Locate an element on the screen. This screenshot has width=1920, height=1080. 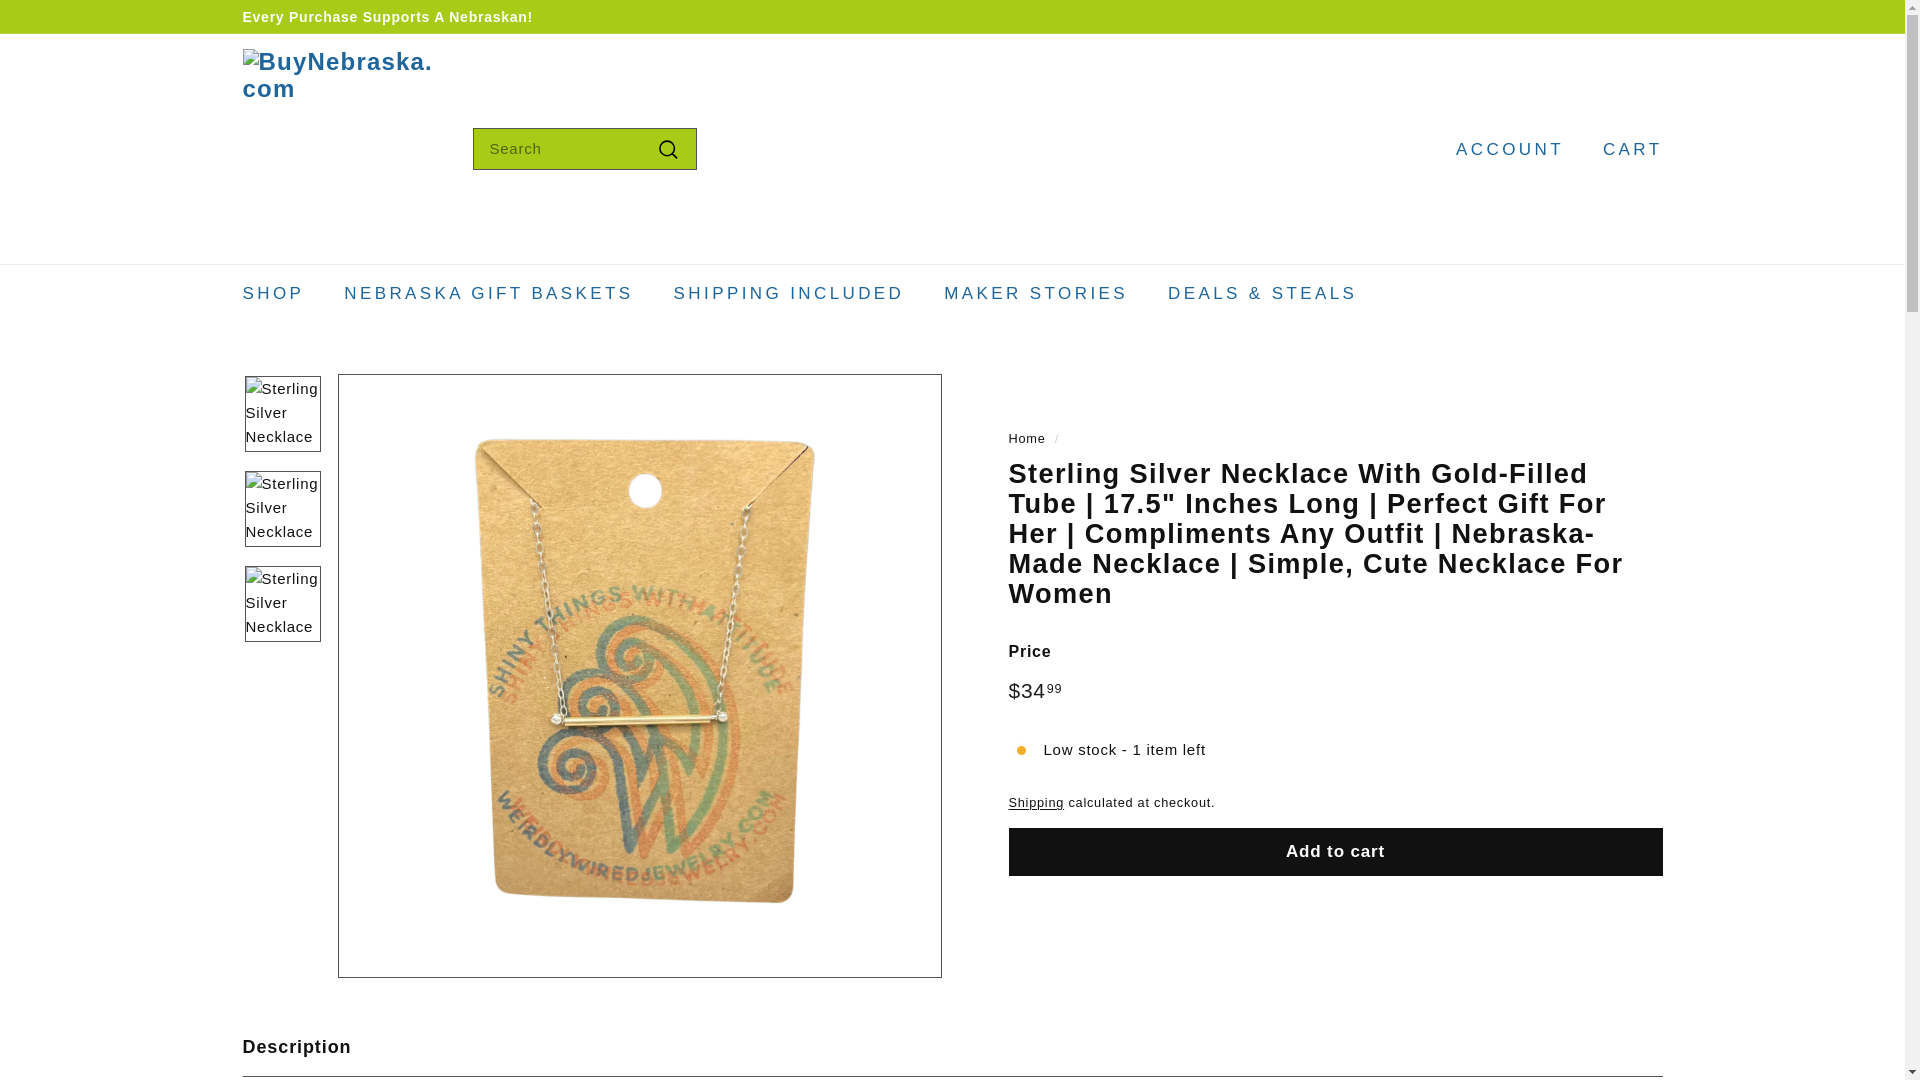
BuyNebraska.com on Instagram is located at coordinates (1596, 16).